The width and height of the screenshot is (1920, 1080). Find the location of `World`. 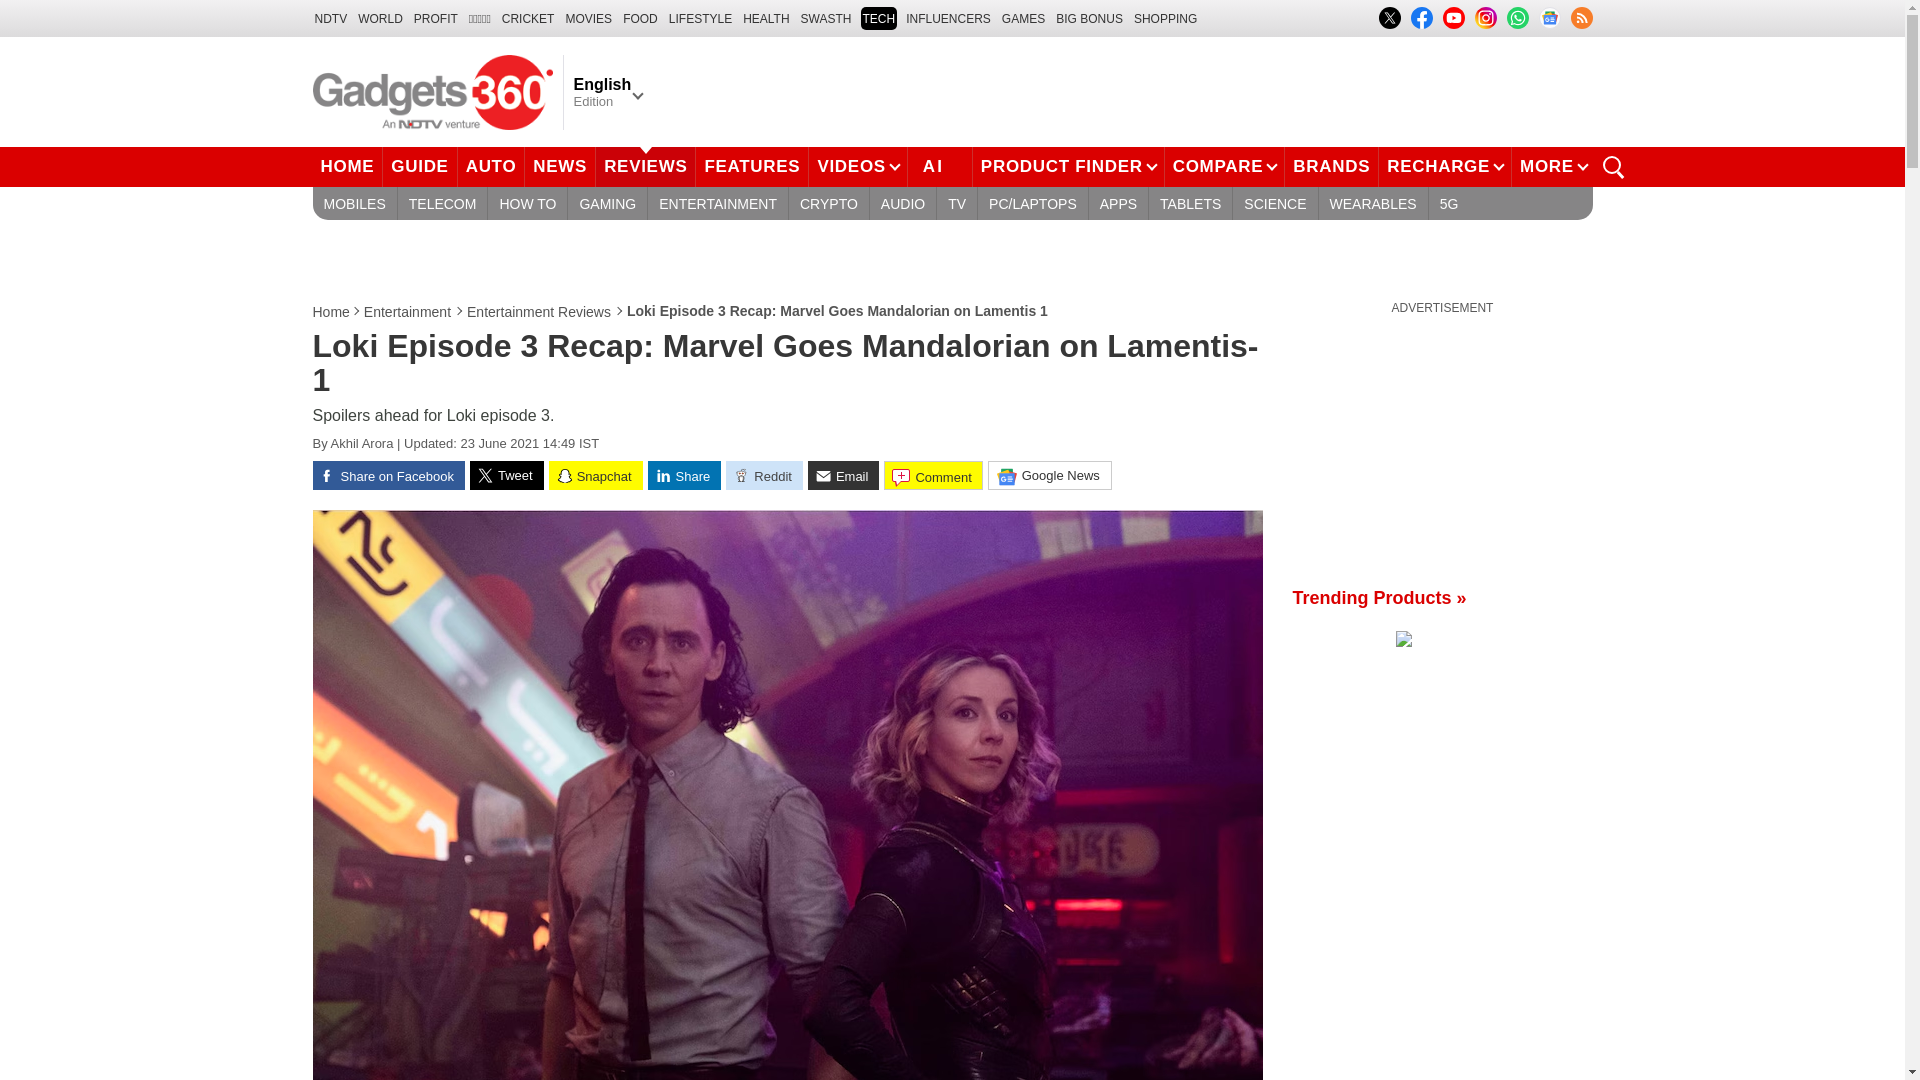

World is located at coordinates (380, 18).